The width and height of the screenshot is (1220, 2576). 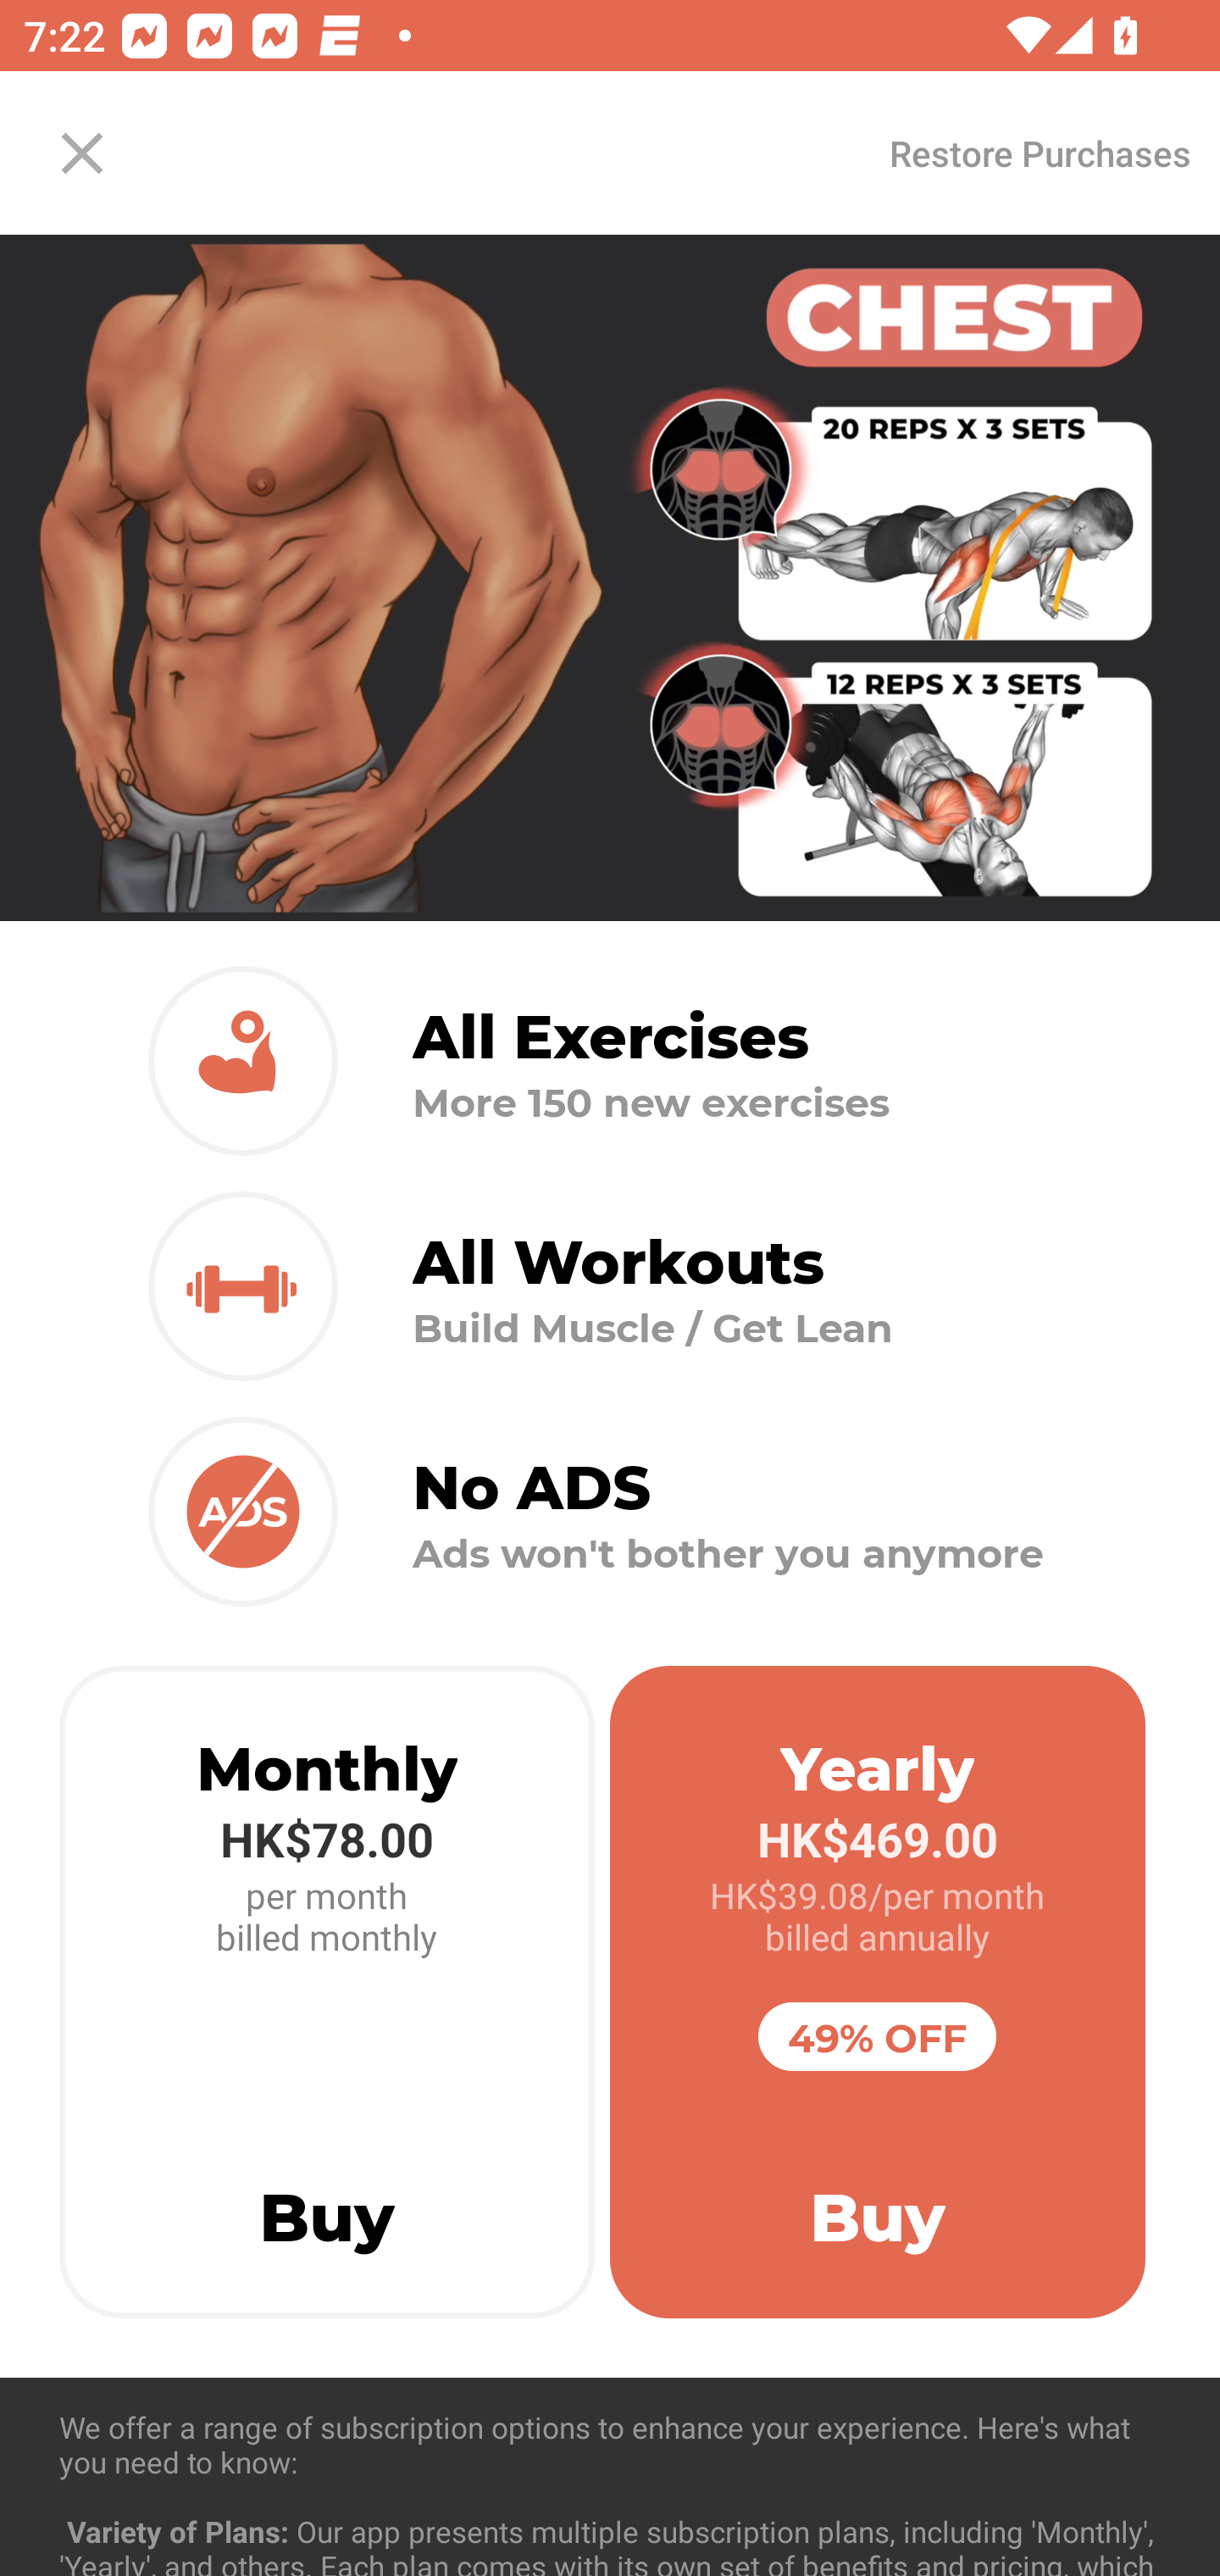 I want to click on Monthly HK$78.00 per month
billed monthly Buy, so click(x=327, y=1992).